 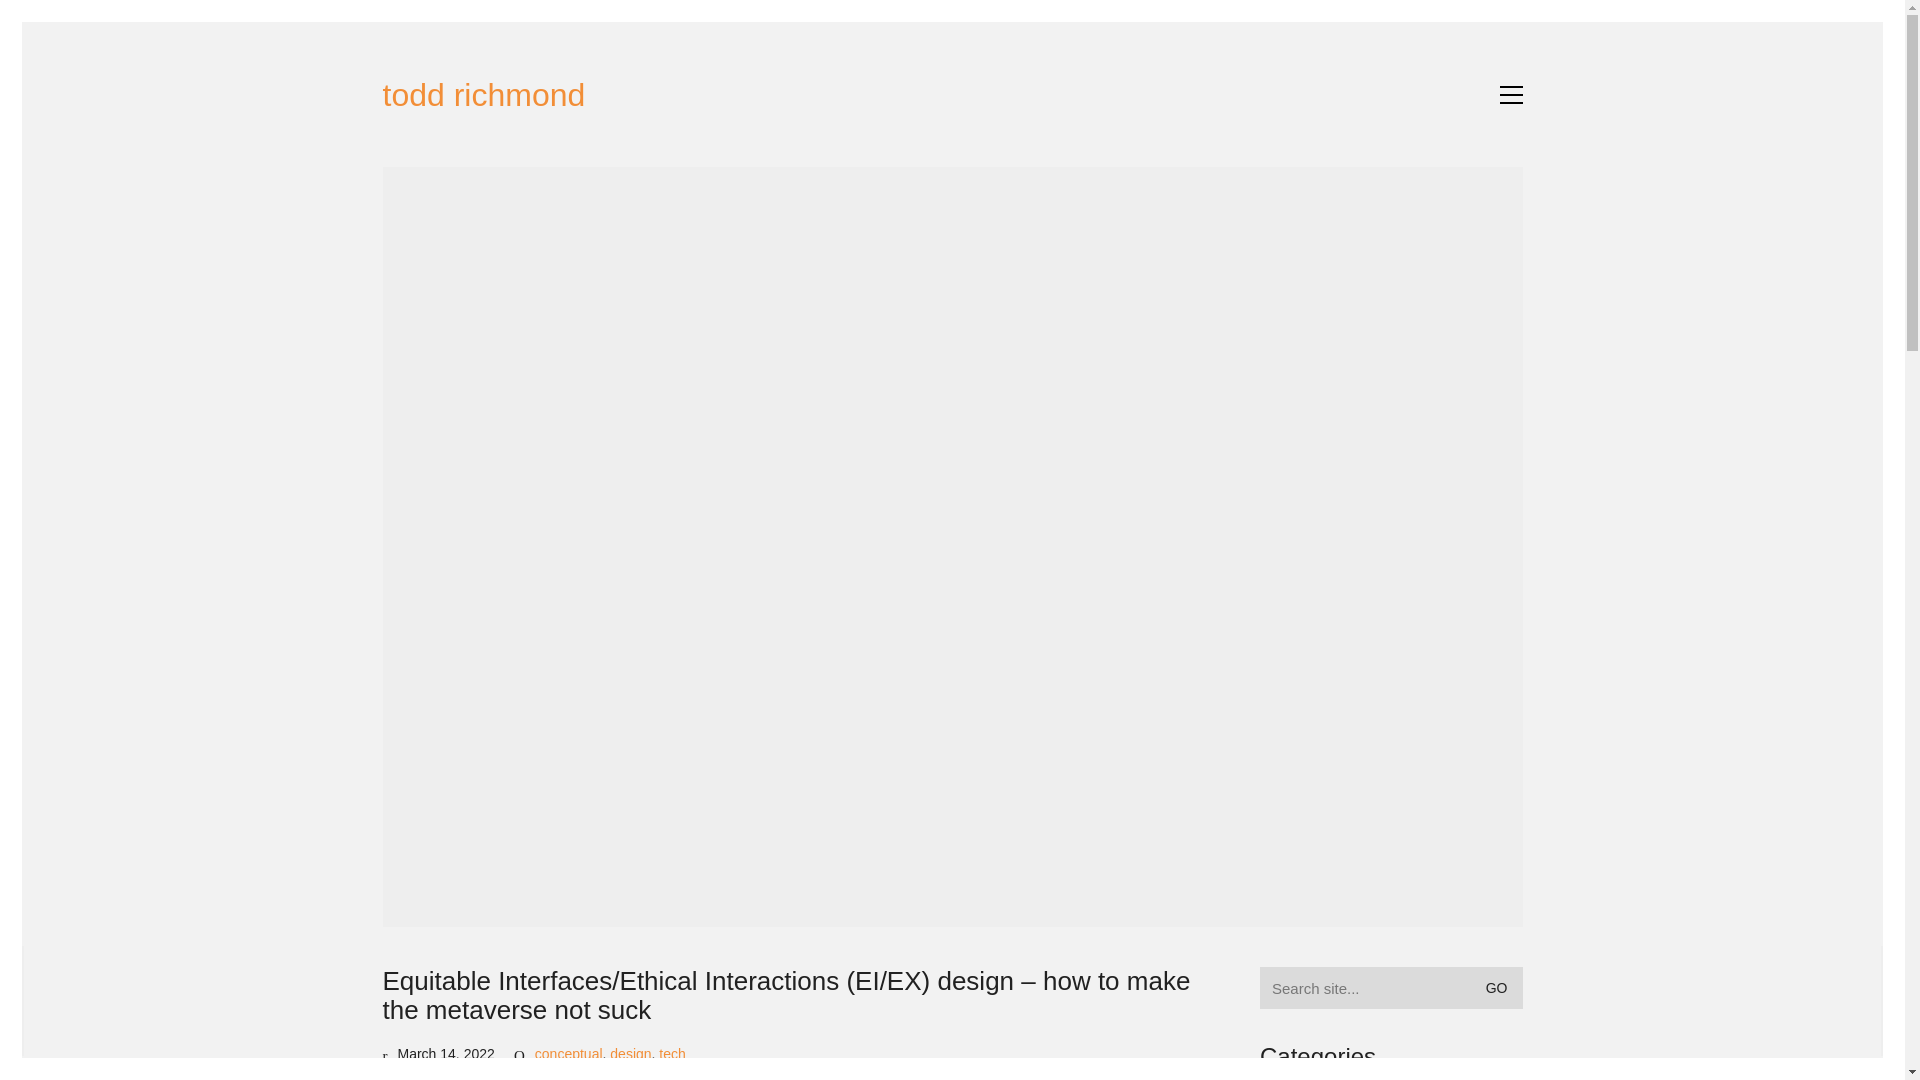 I want to click on conceptual, so click(x=568, y=1054).